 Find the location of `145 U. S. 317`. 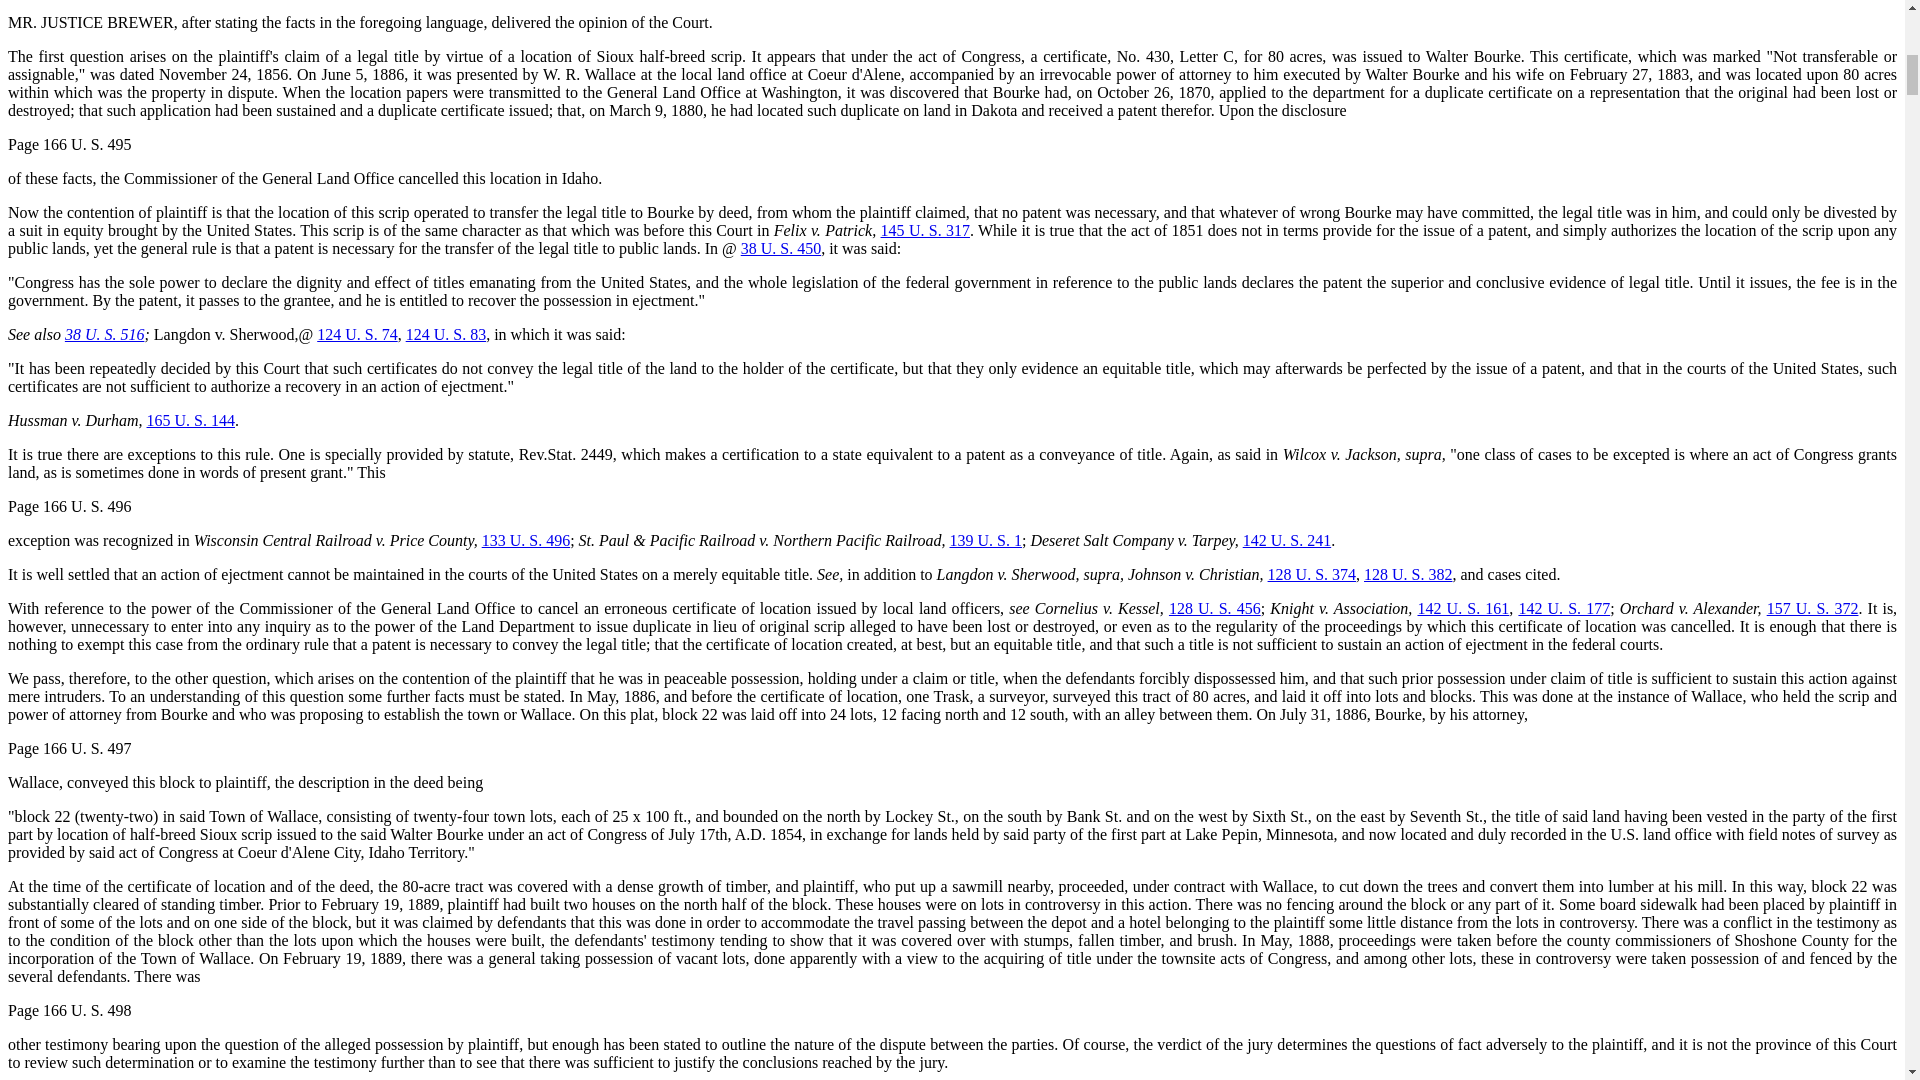

145 U. S. 317 is located at coordinates (925, 230).